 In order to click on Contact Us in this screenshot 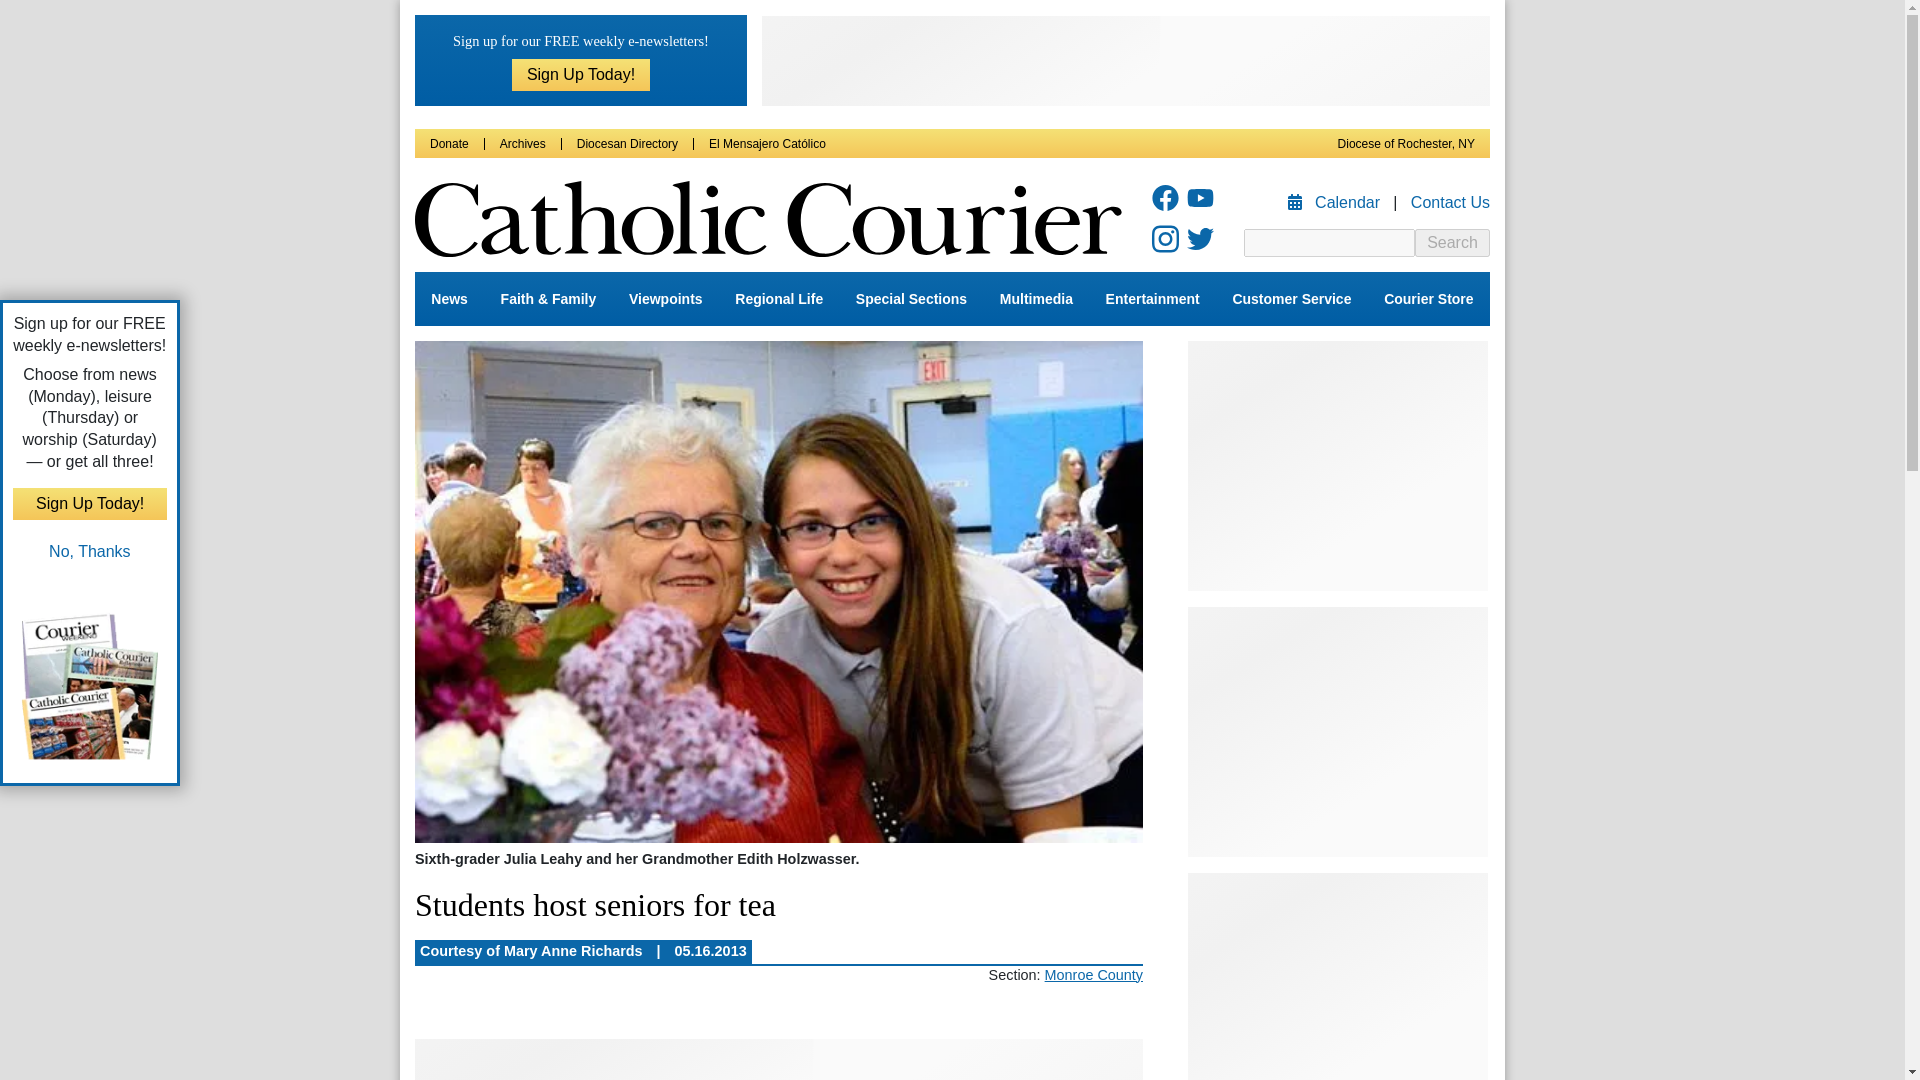, I will do `click(1450, 202)`.